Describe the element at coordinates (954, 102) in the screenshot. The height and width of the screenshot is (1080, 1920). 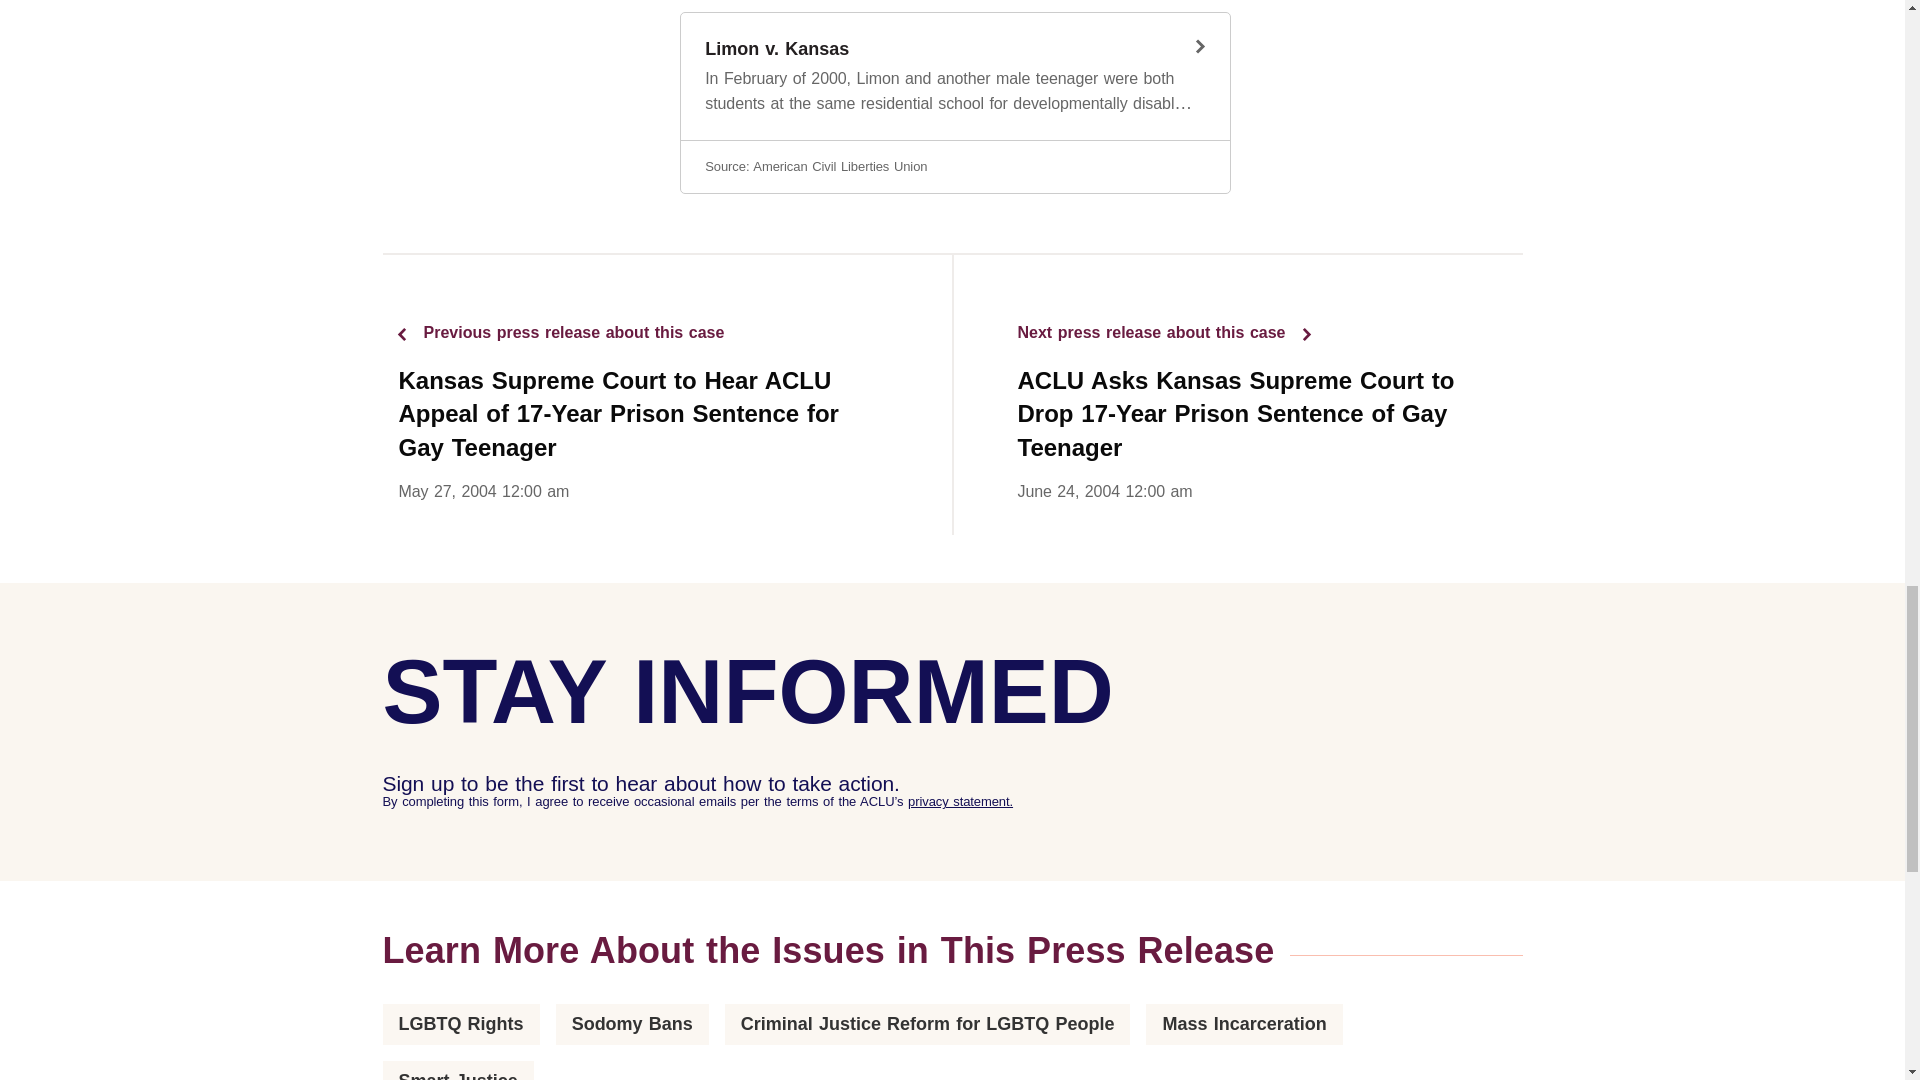
I see `LGBTQ Rights` at that location.